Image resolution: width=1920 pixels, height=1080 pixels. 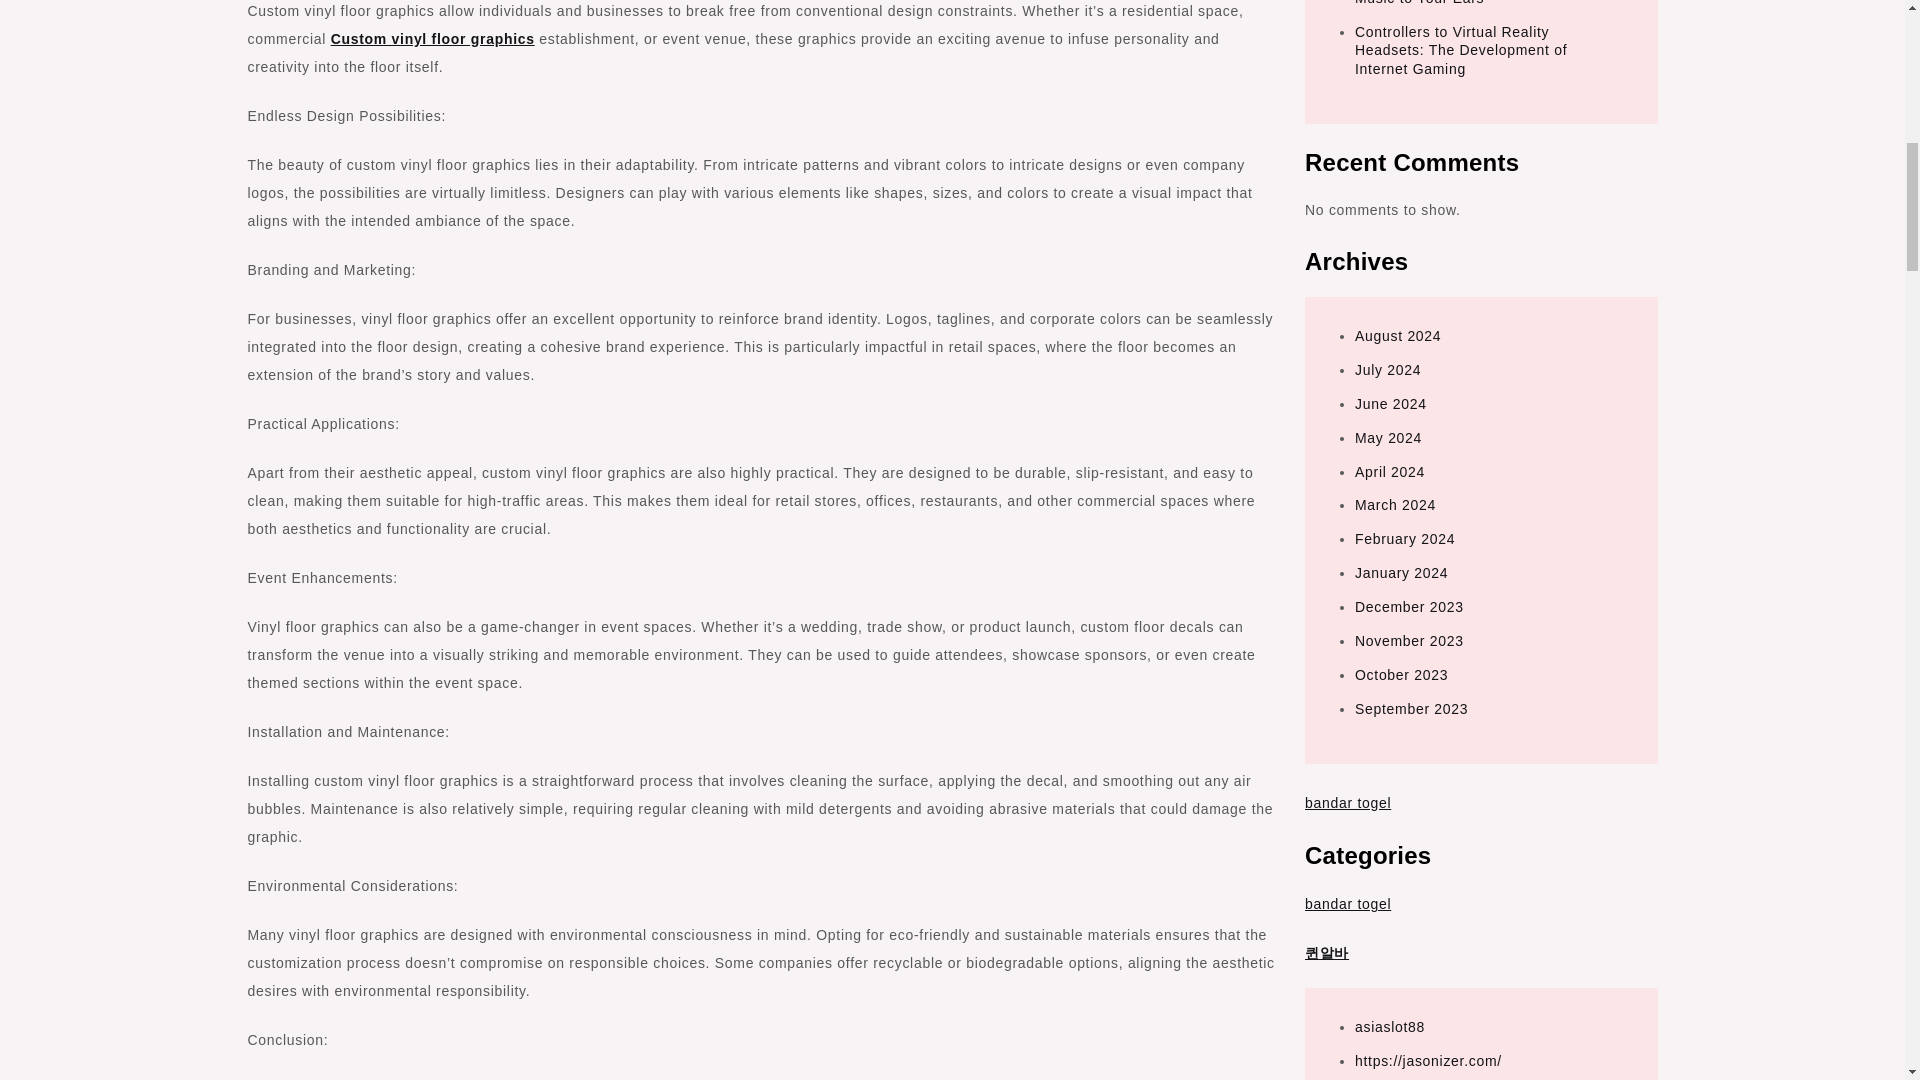 What do you see at coordinates (1405, 538) in the screenshot?
I see `February 2024` at bounding box center [1405, 538].